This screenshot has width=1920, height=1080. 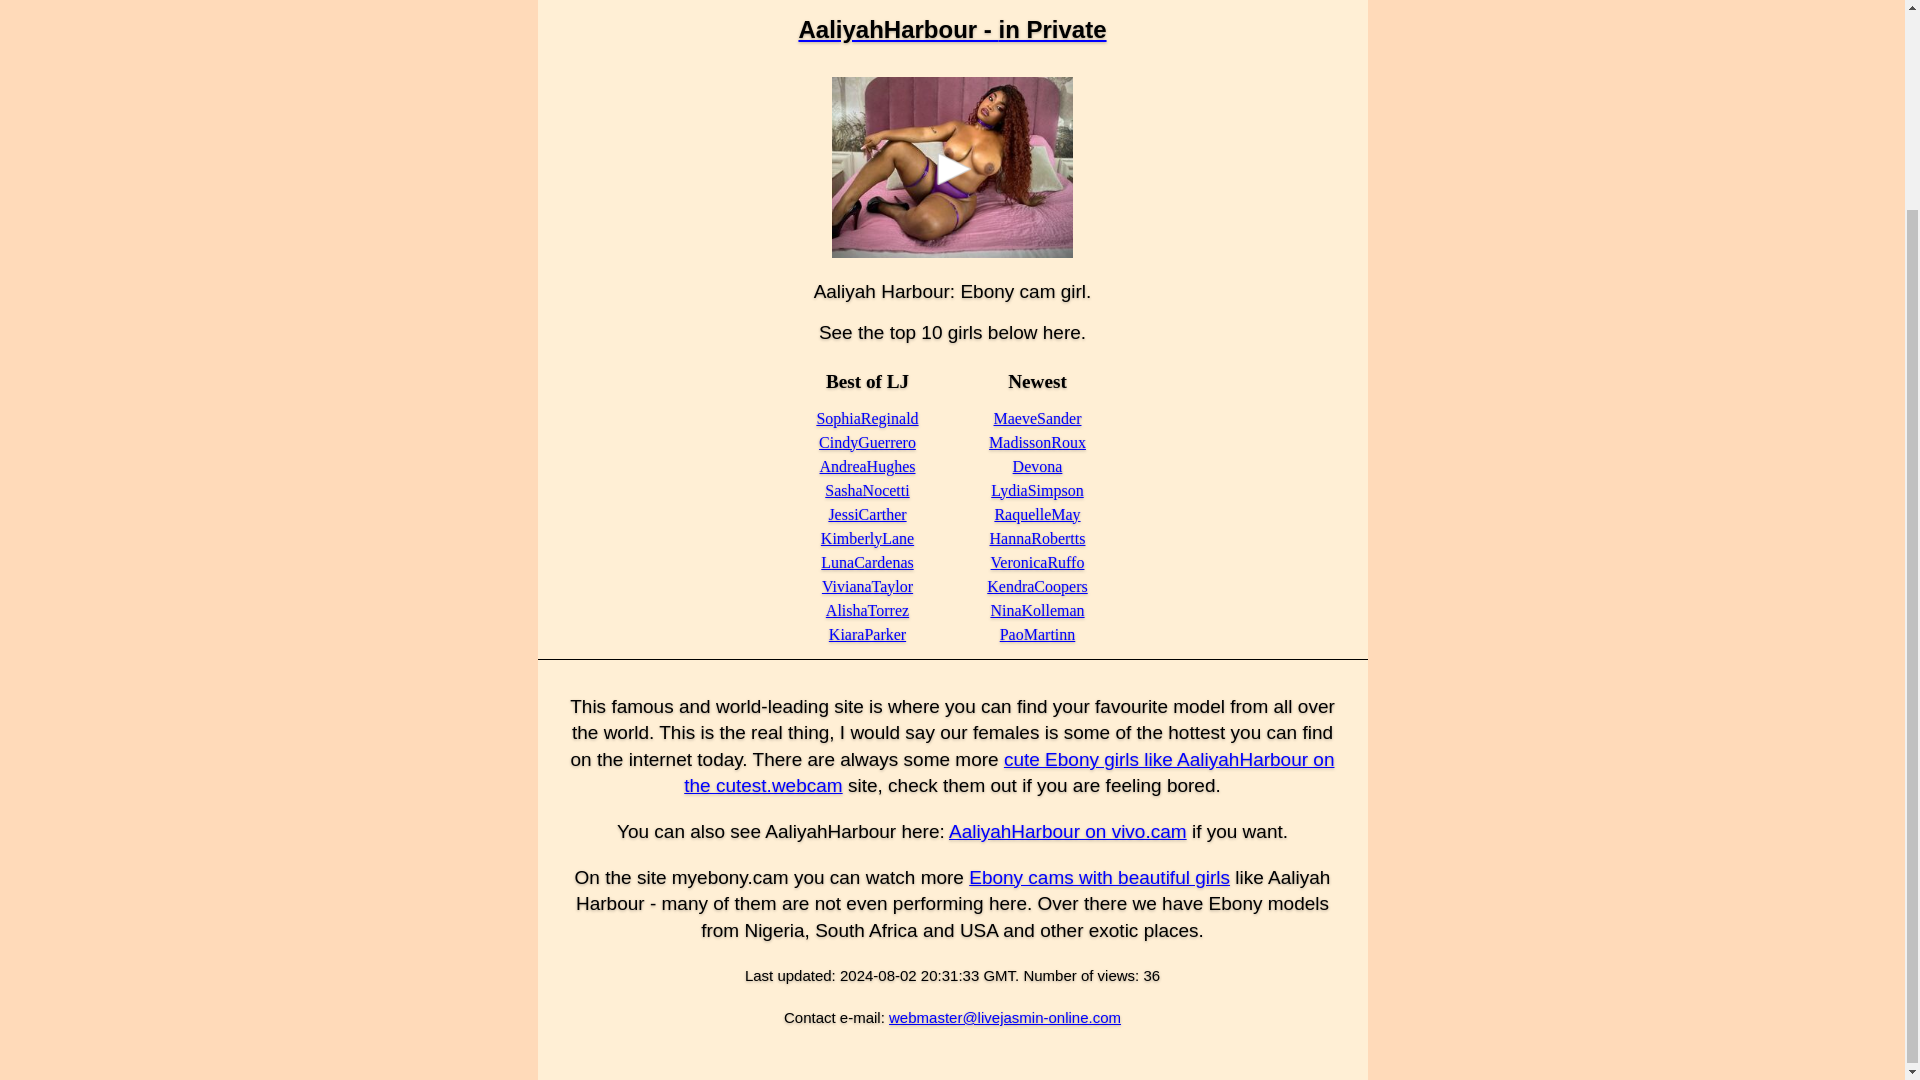 What do you see at coordinates (1067, 831) in the screenshot?
I see `AaliyahHarbour on vivo.cam` at bounding box center [1067, 831].